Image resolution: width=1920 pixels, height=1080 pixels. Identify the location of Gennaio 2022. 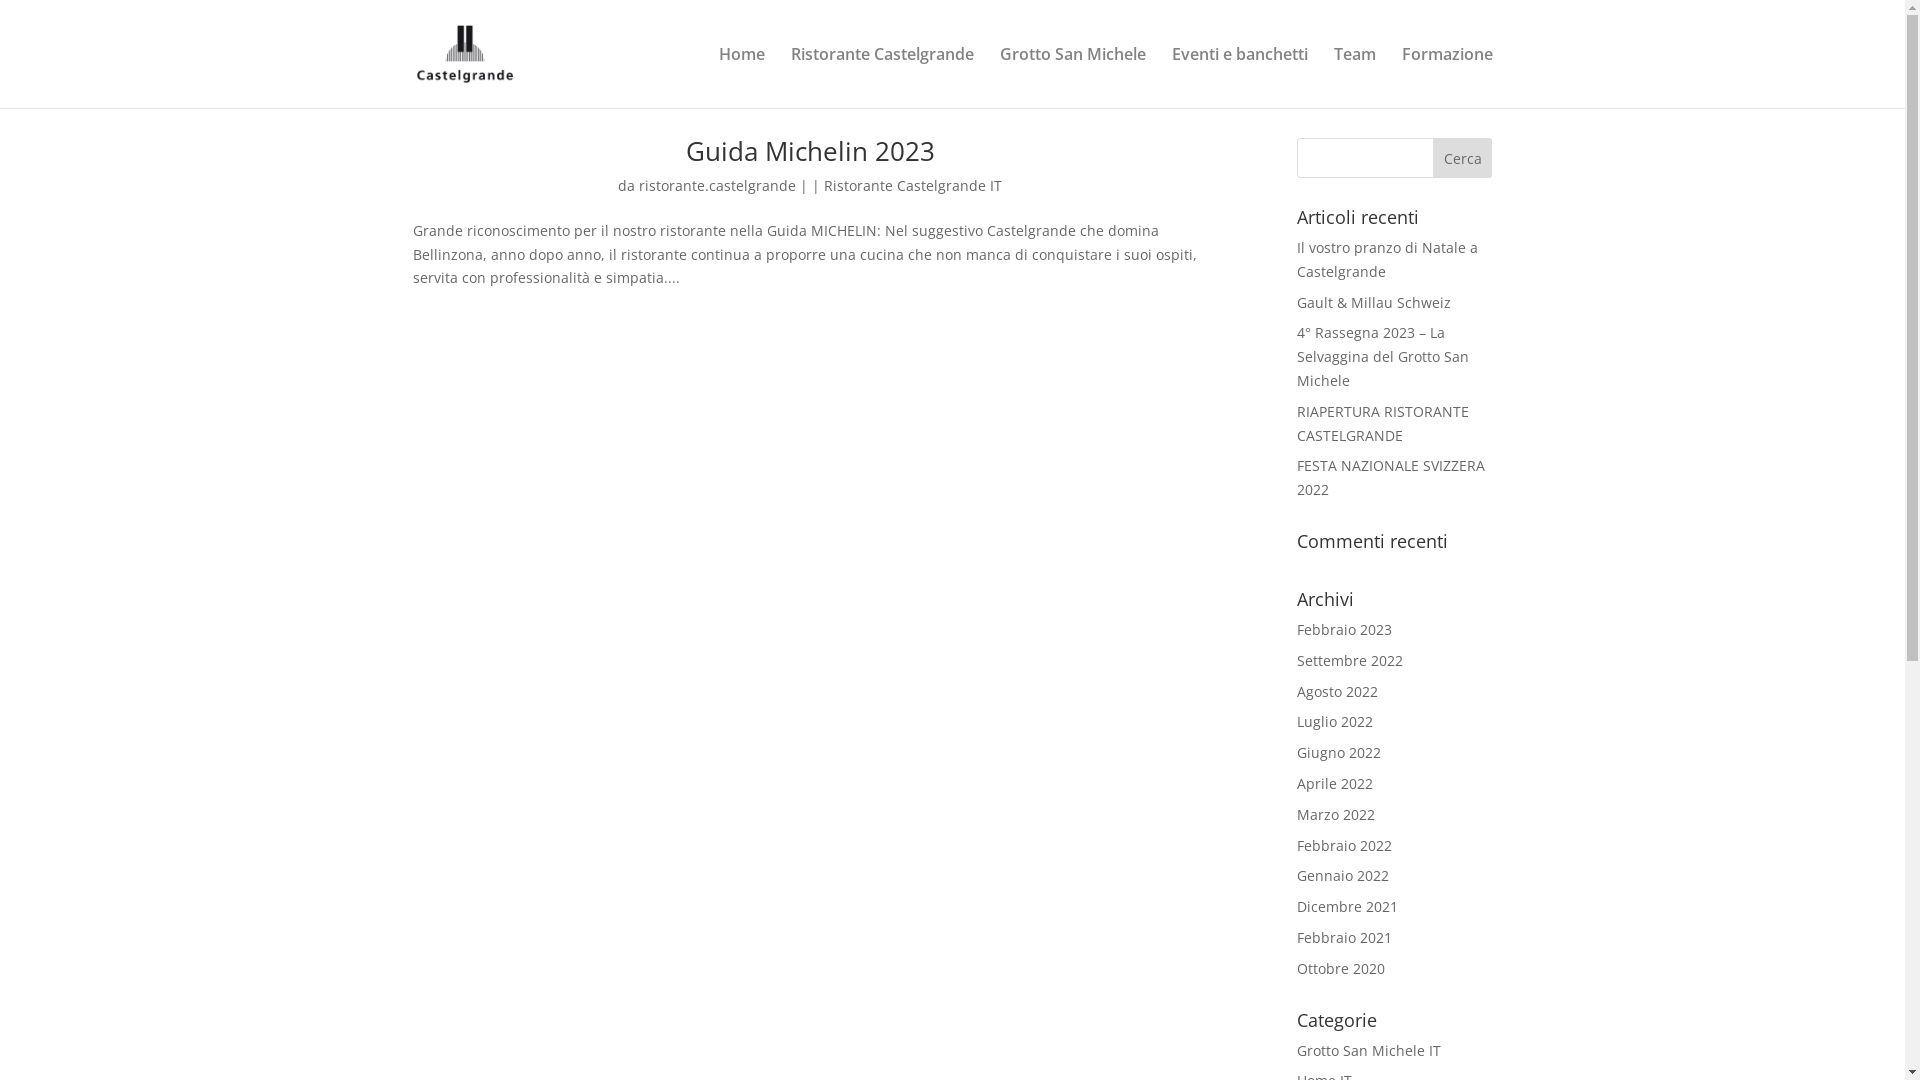
(1343, 876).